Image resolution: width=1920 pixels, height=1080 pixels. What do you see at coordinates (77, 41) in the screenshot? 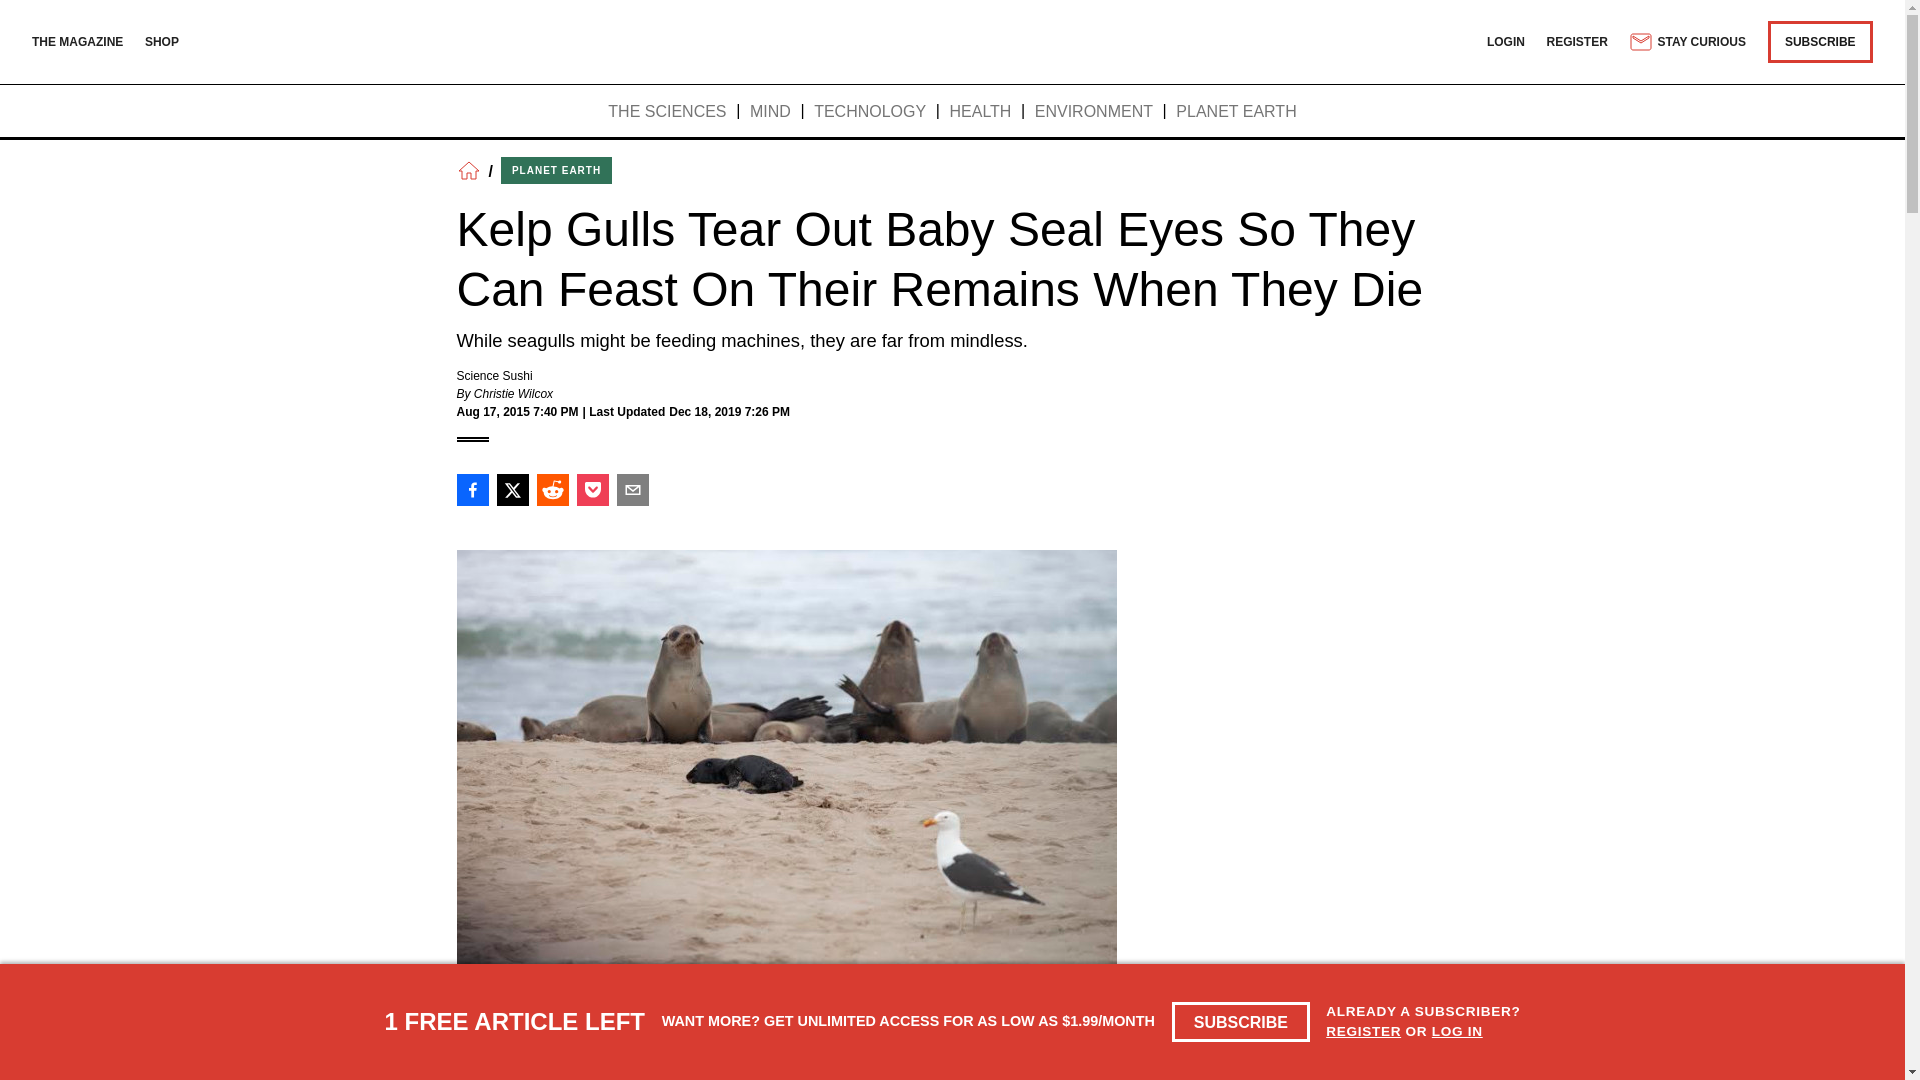
I see `THE MAGAZINE` at bounding box center [77, 41].